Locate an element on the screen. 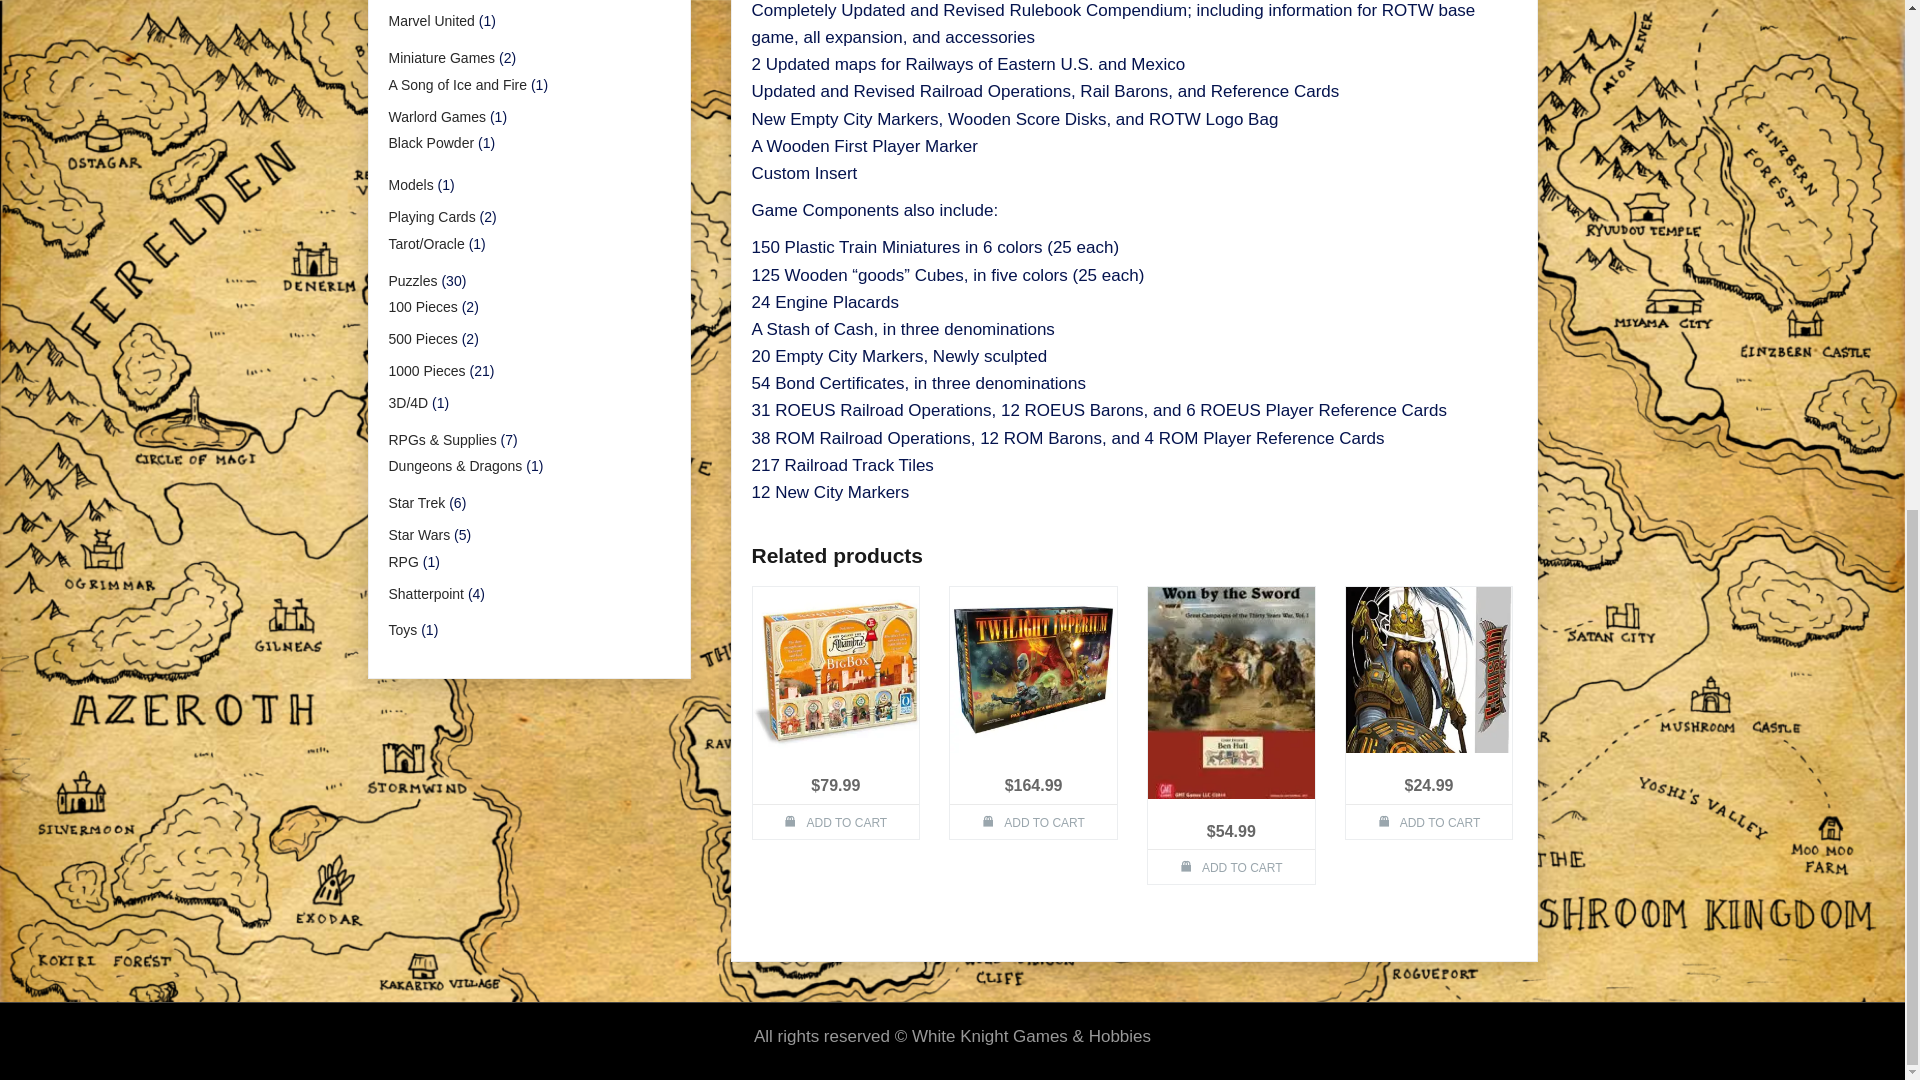 This screenshot has height=1080, width=1920. ADD TO CART is located at coordinates (836, 821).